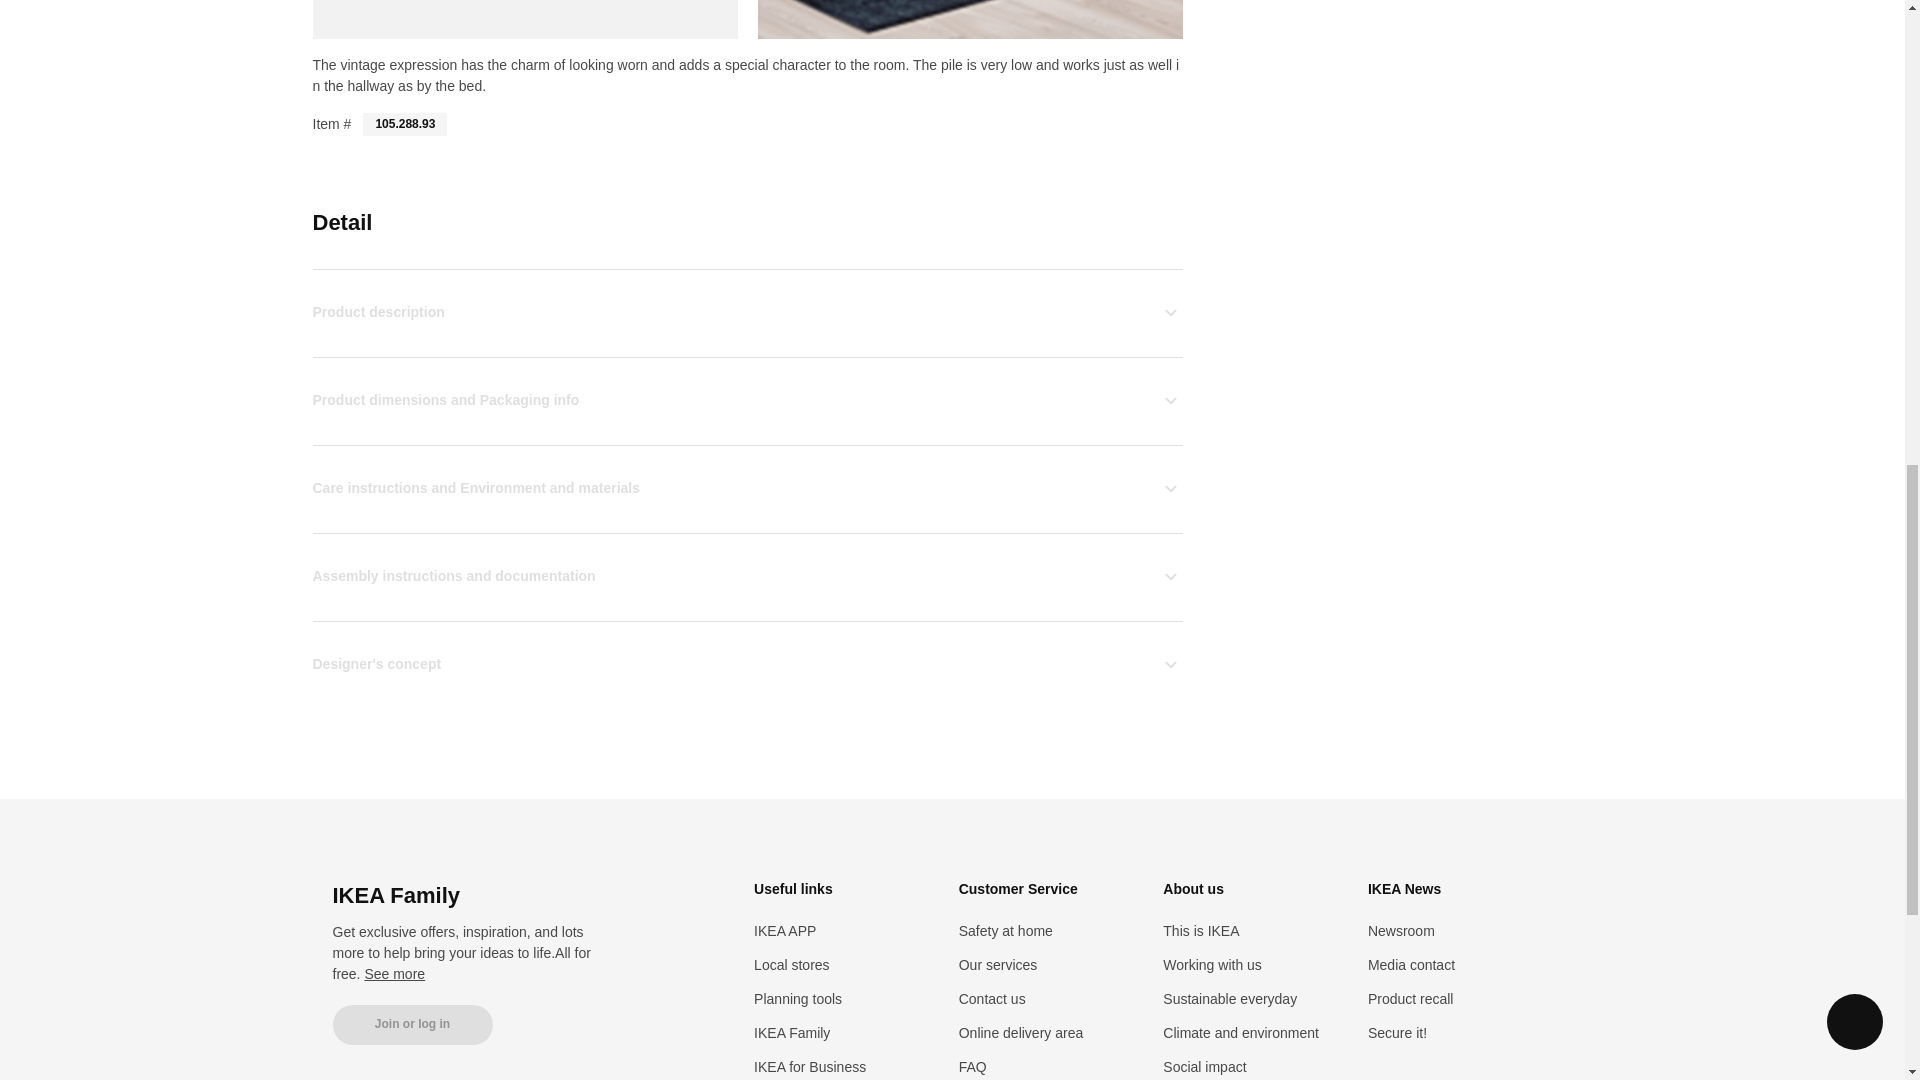  What do you see at coordinates (746, 576) in the screenshot?
I see `Assembly instructions and documentation` at bounding box center [746, 576].